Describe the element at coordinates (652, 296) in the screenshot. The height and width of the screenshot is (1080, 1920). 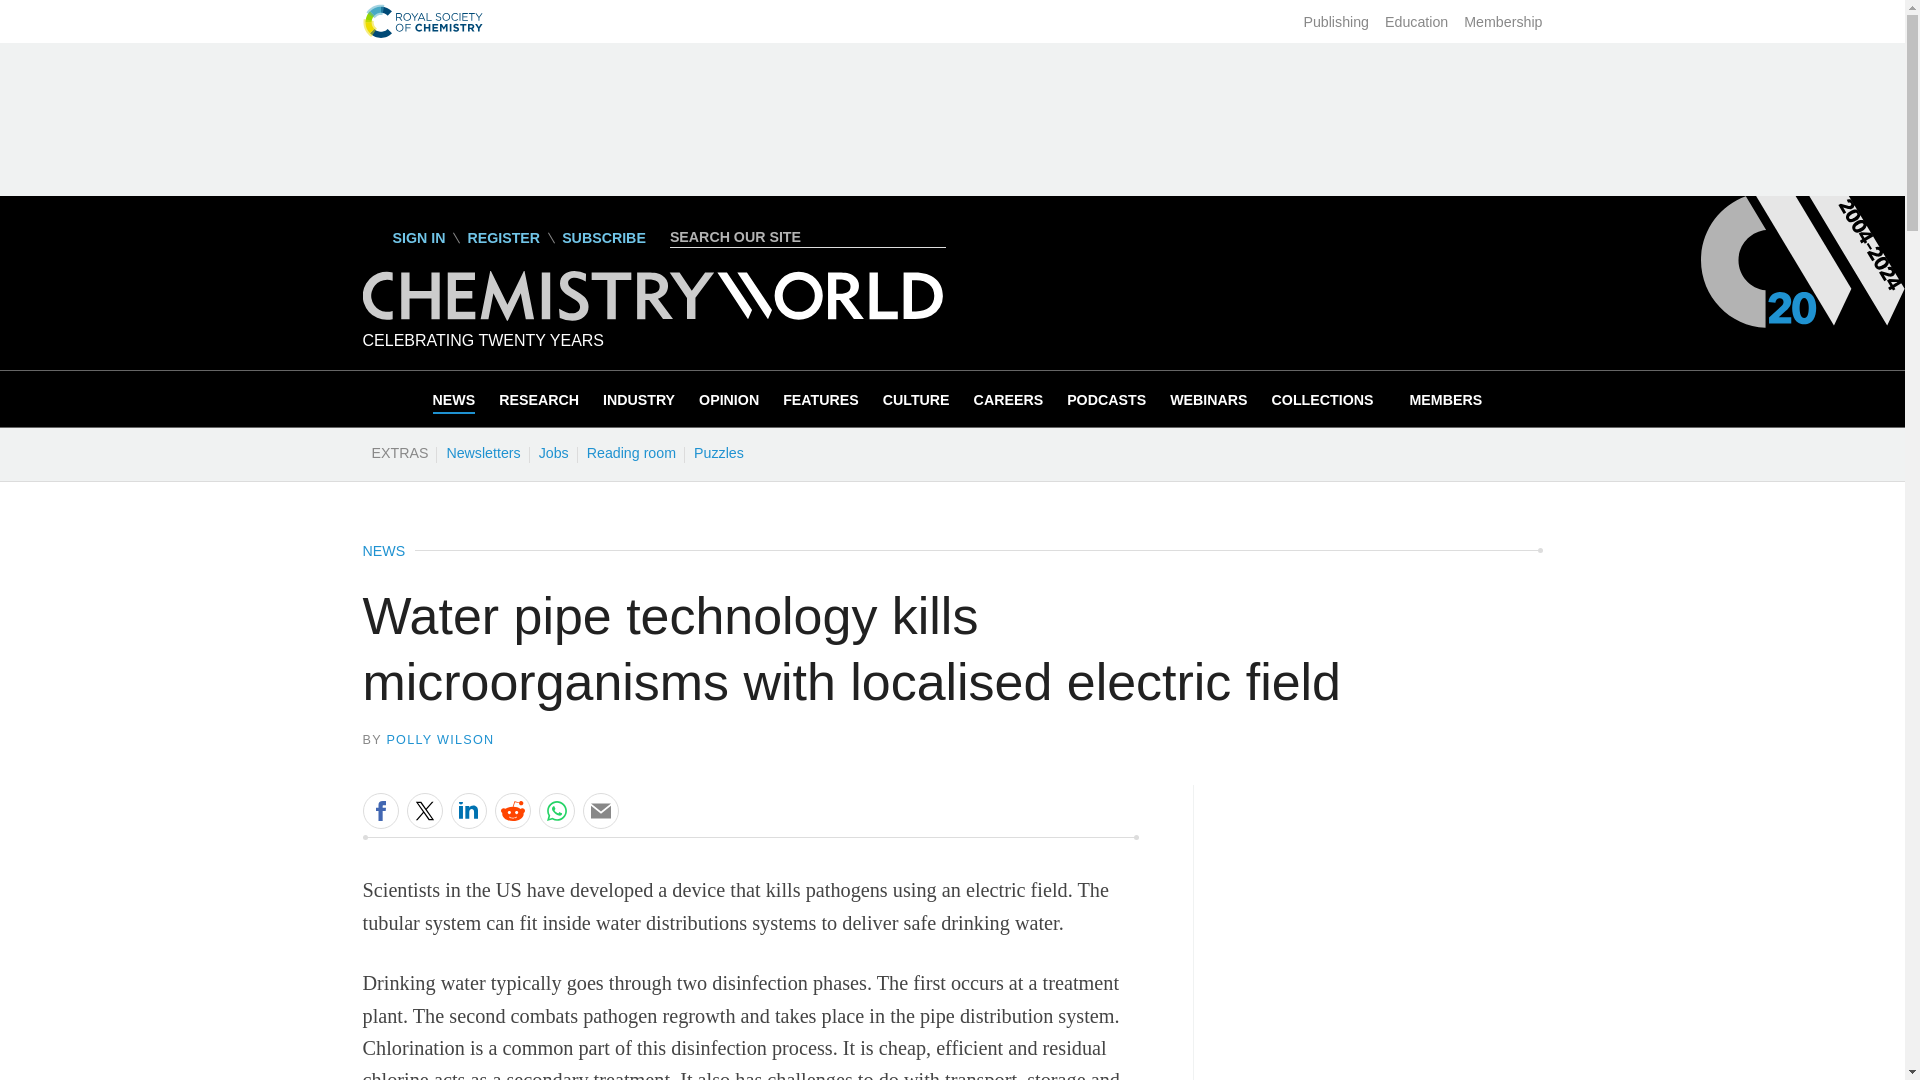
I see `Chemistry World` at that location.